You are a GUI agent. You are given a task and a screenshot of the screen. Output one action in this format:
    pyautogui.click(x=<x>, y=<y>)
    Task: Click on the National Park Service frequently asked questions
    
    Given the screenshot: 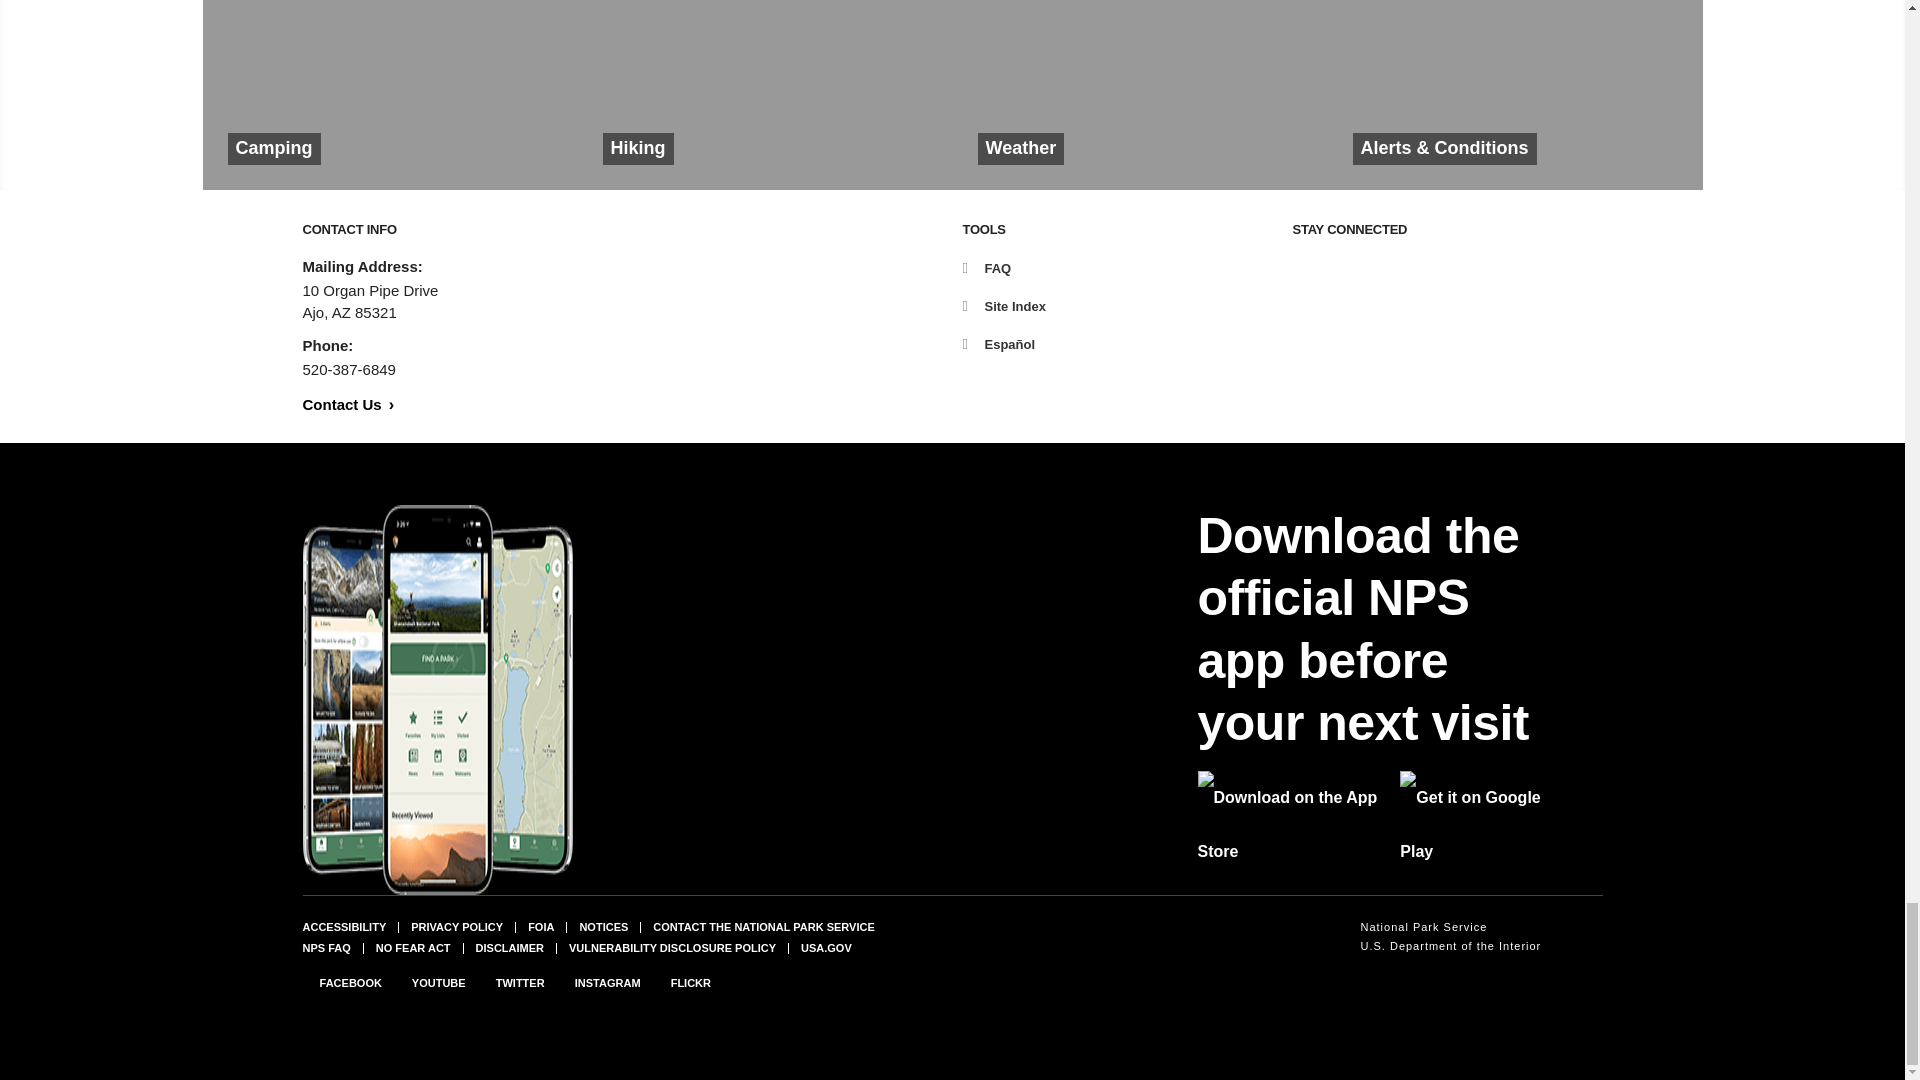 What is the action you would take?
    pyautogui.click(x=325, y=947)
    